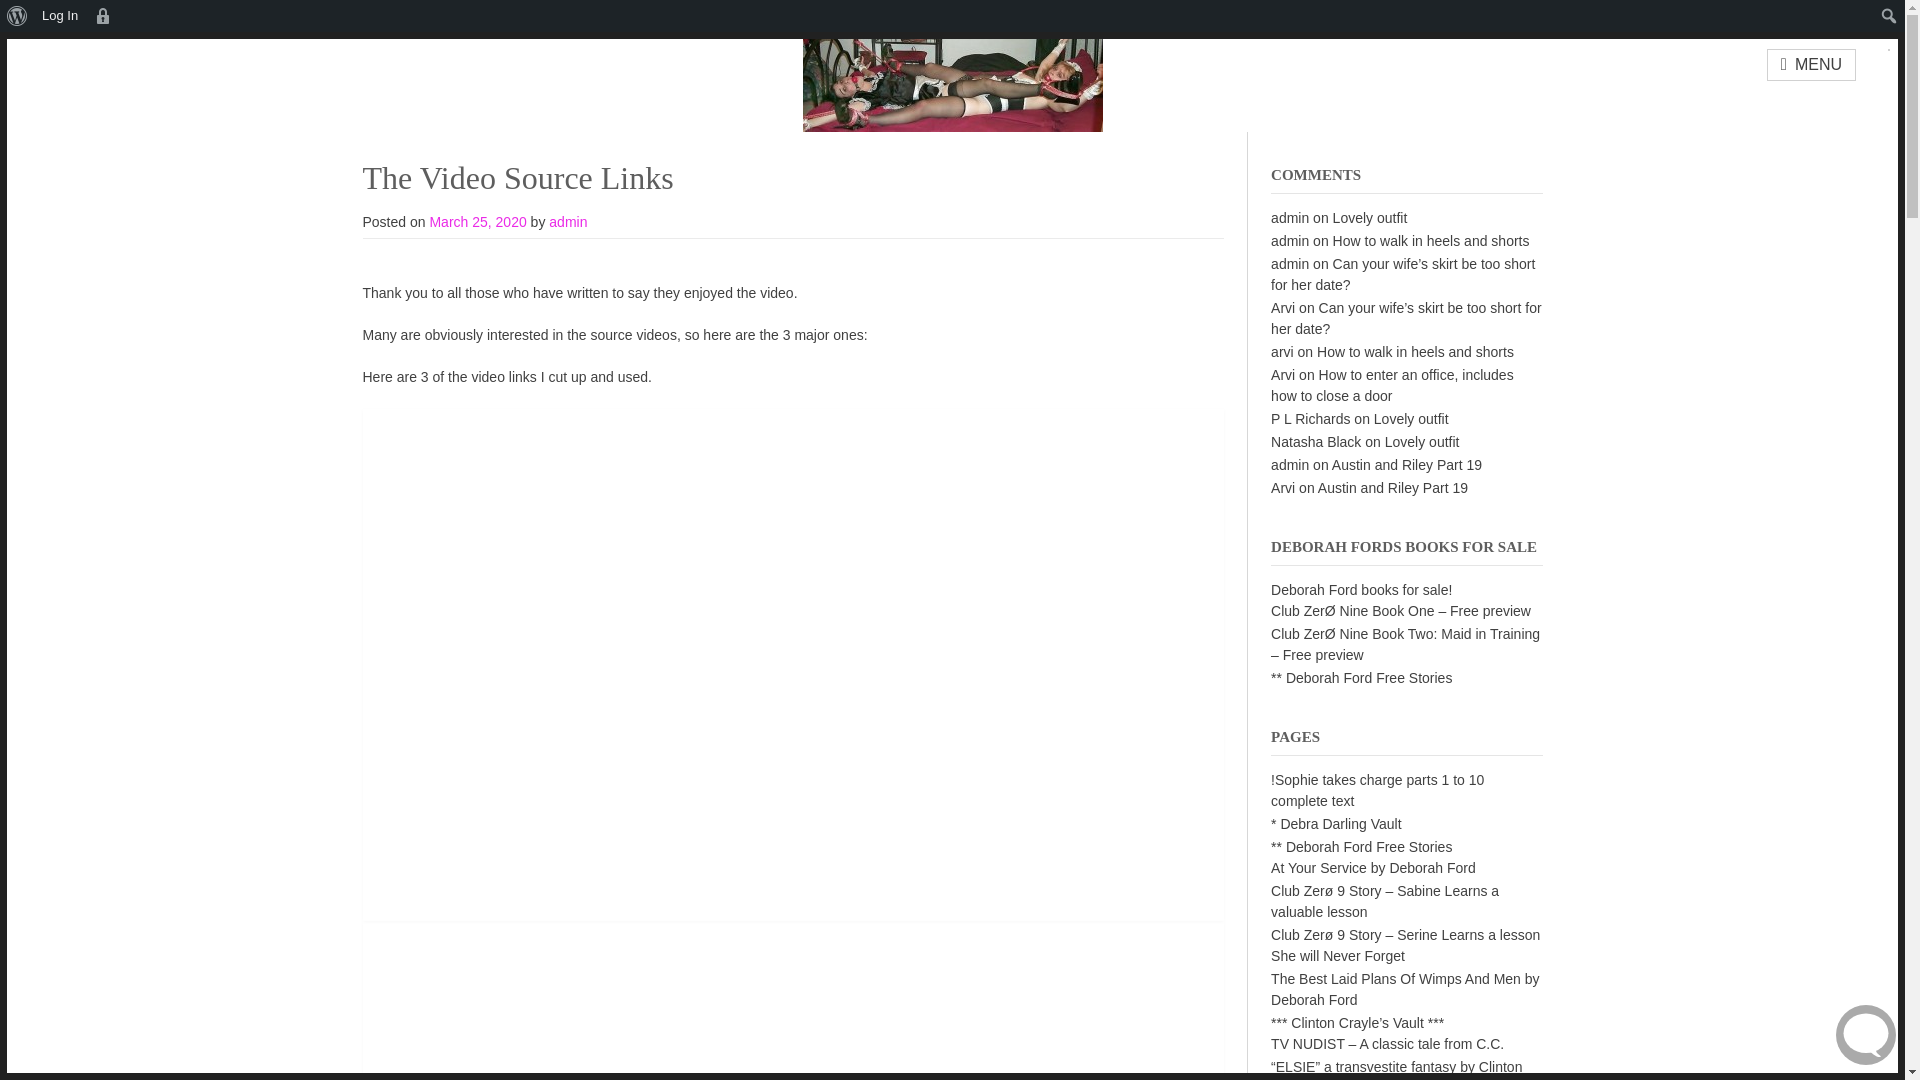  Describe the element at coordinates (1374, 867) in the screenshot. I see `At Your Service by Deborah Ford` at that location.